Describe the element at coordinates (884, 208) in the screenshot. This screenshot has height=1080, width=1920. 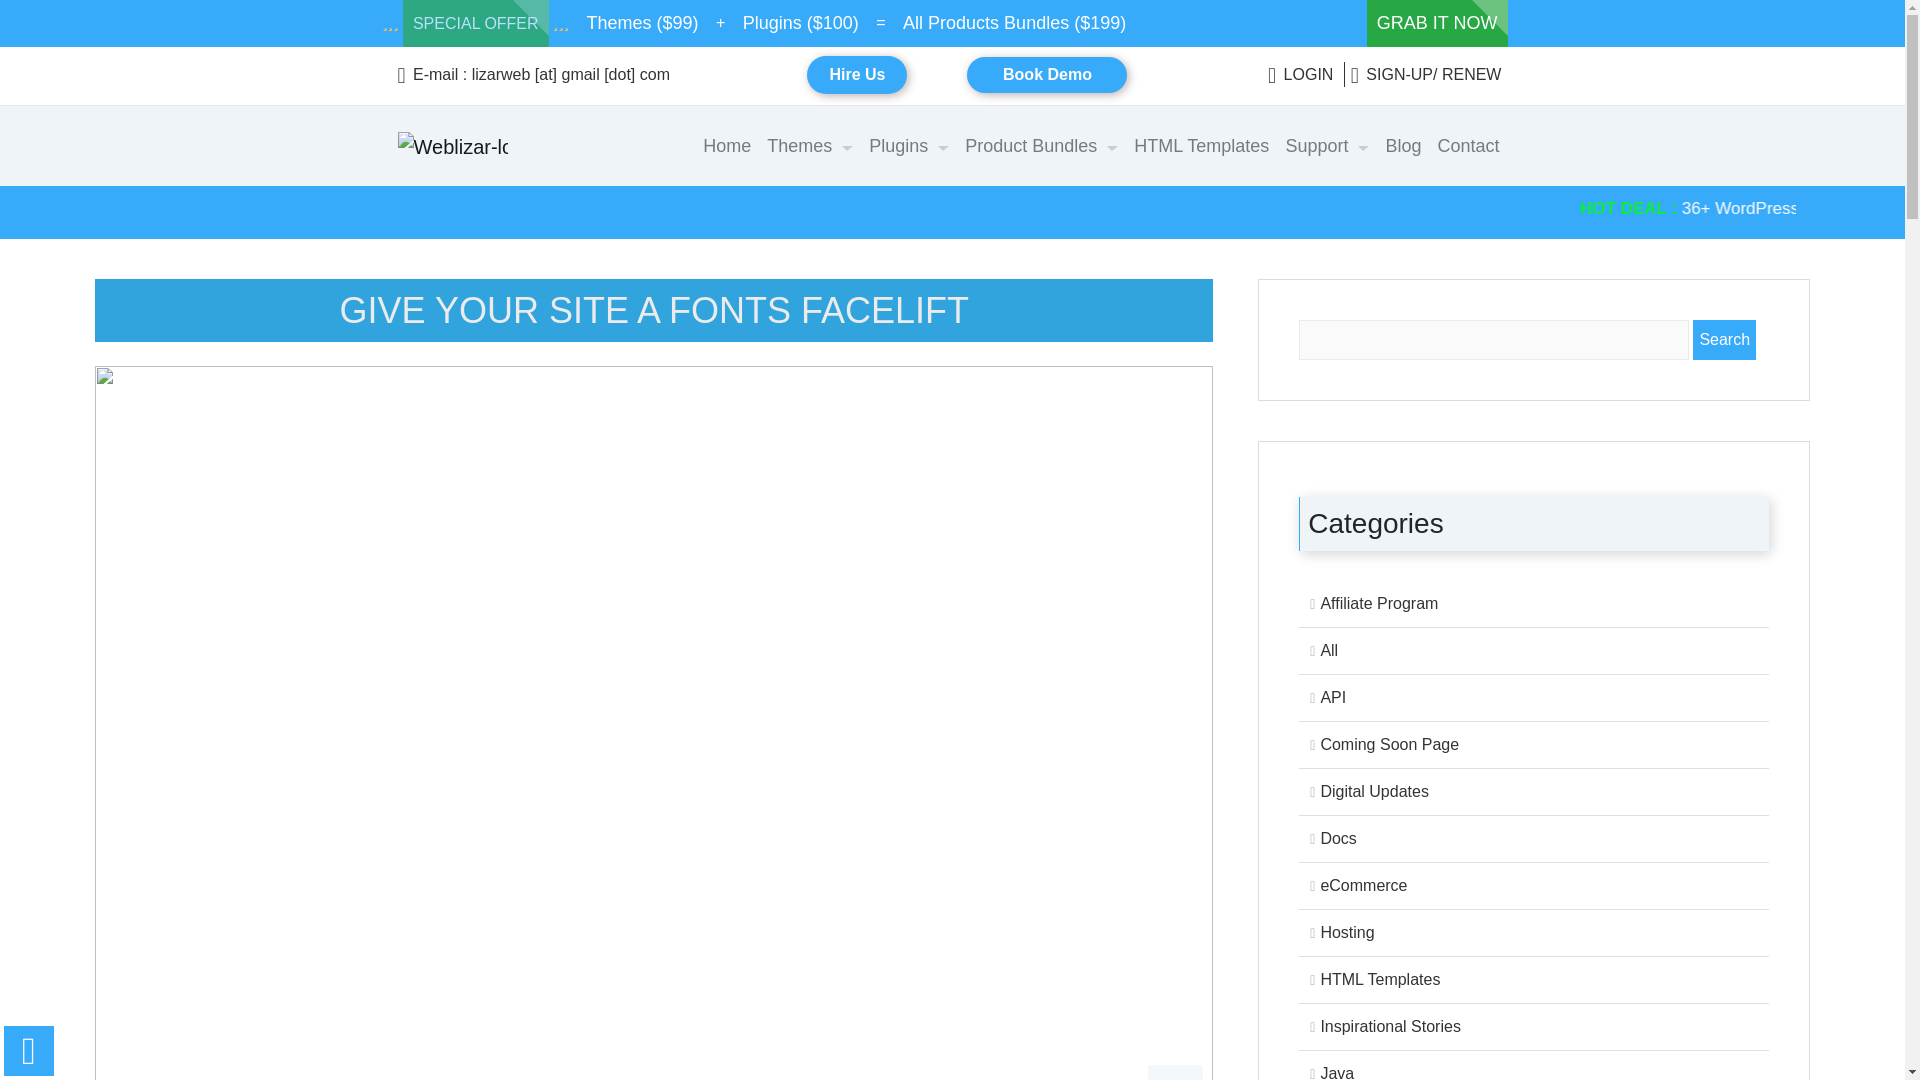
I see `WordPress Premium Themes` at that location.